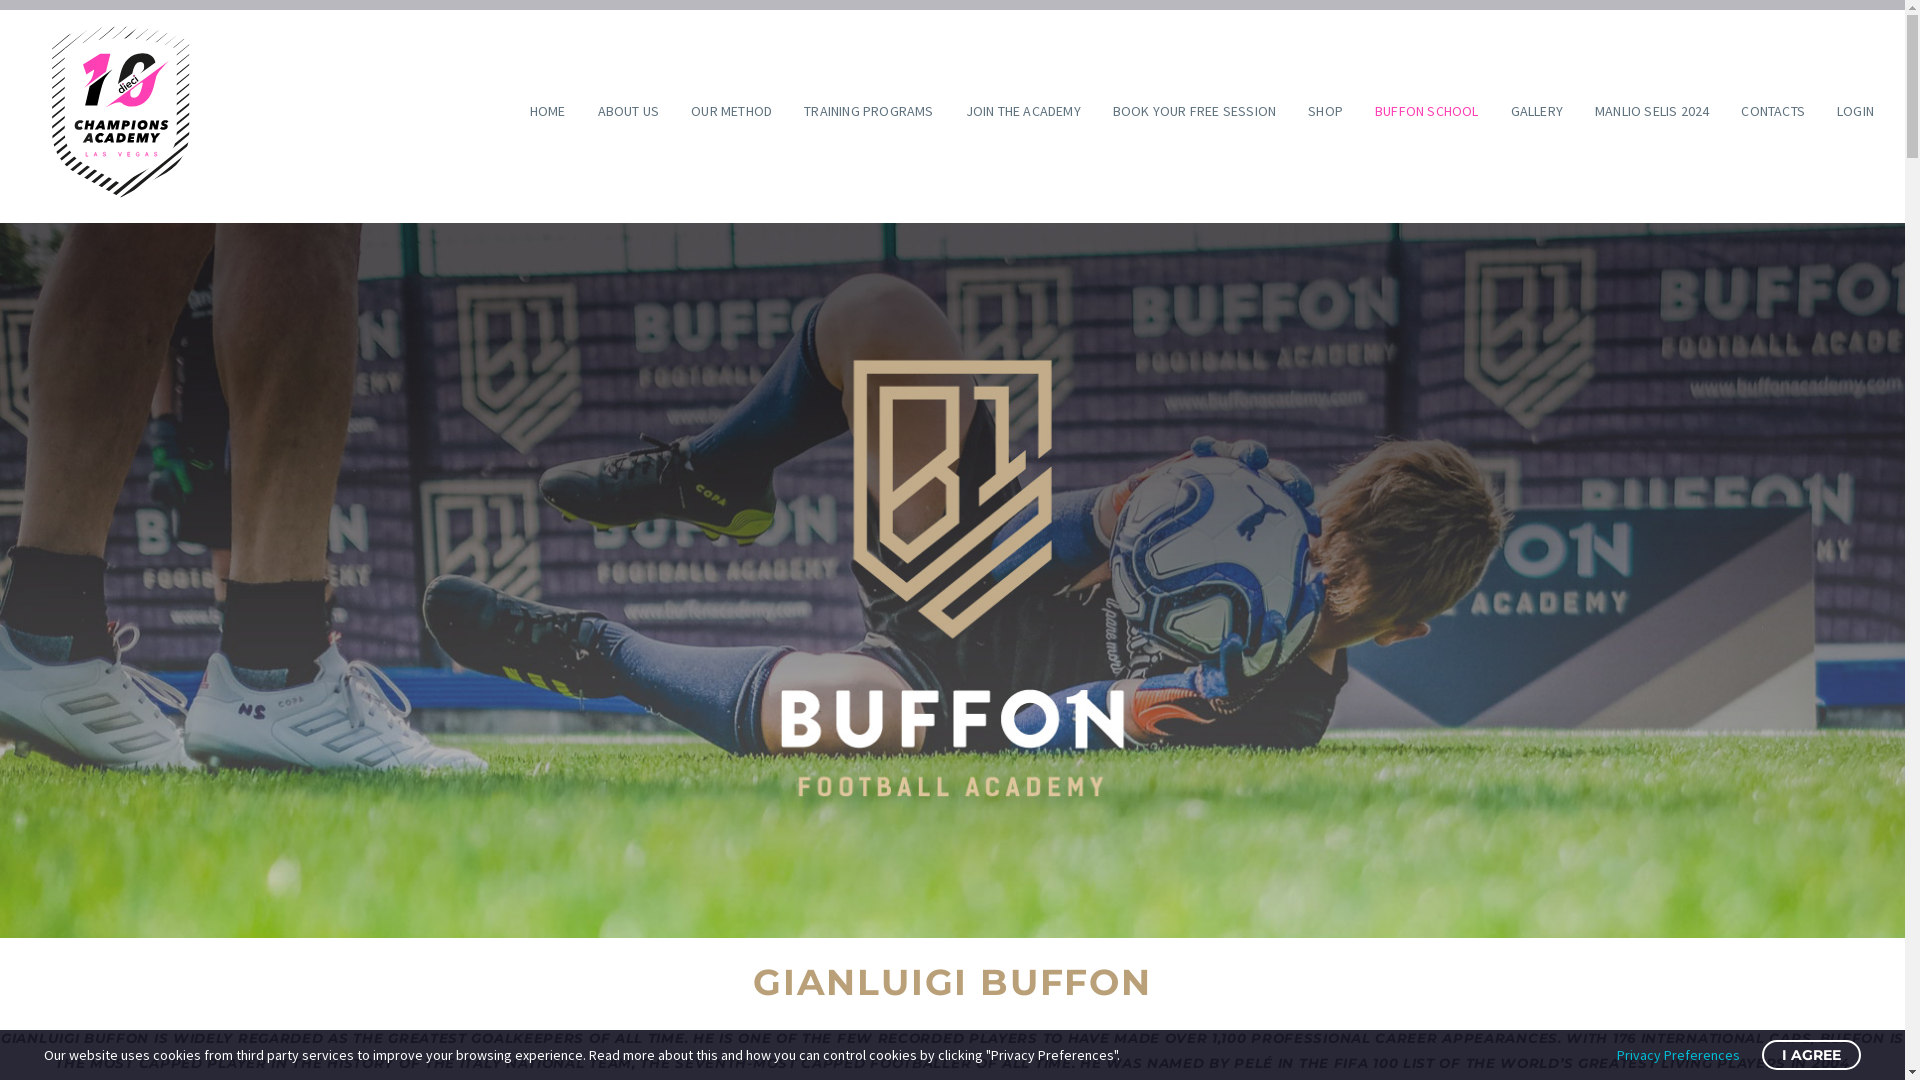  Describe the element at coordinates (1024, 111) in the screenshot. I see `JOIN THE ACADEMY` at that location.